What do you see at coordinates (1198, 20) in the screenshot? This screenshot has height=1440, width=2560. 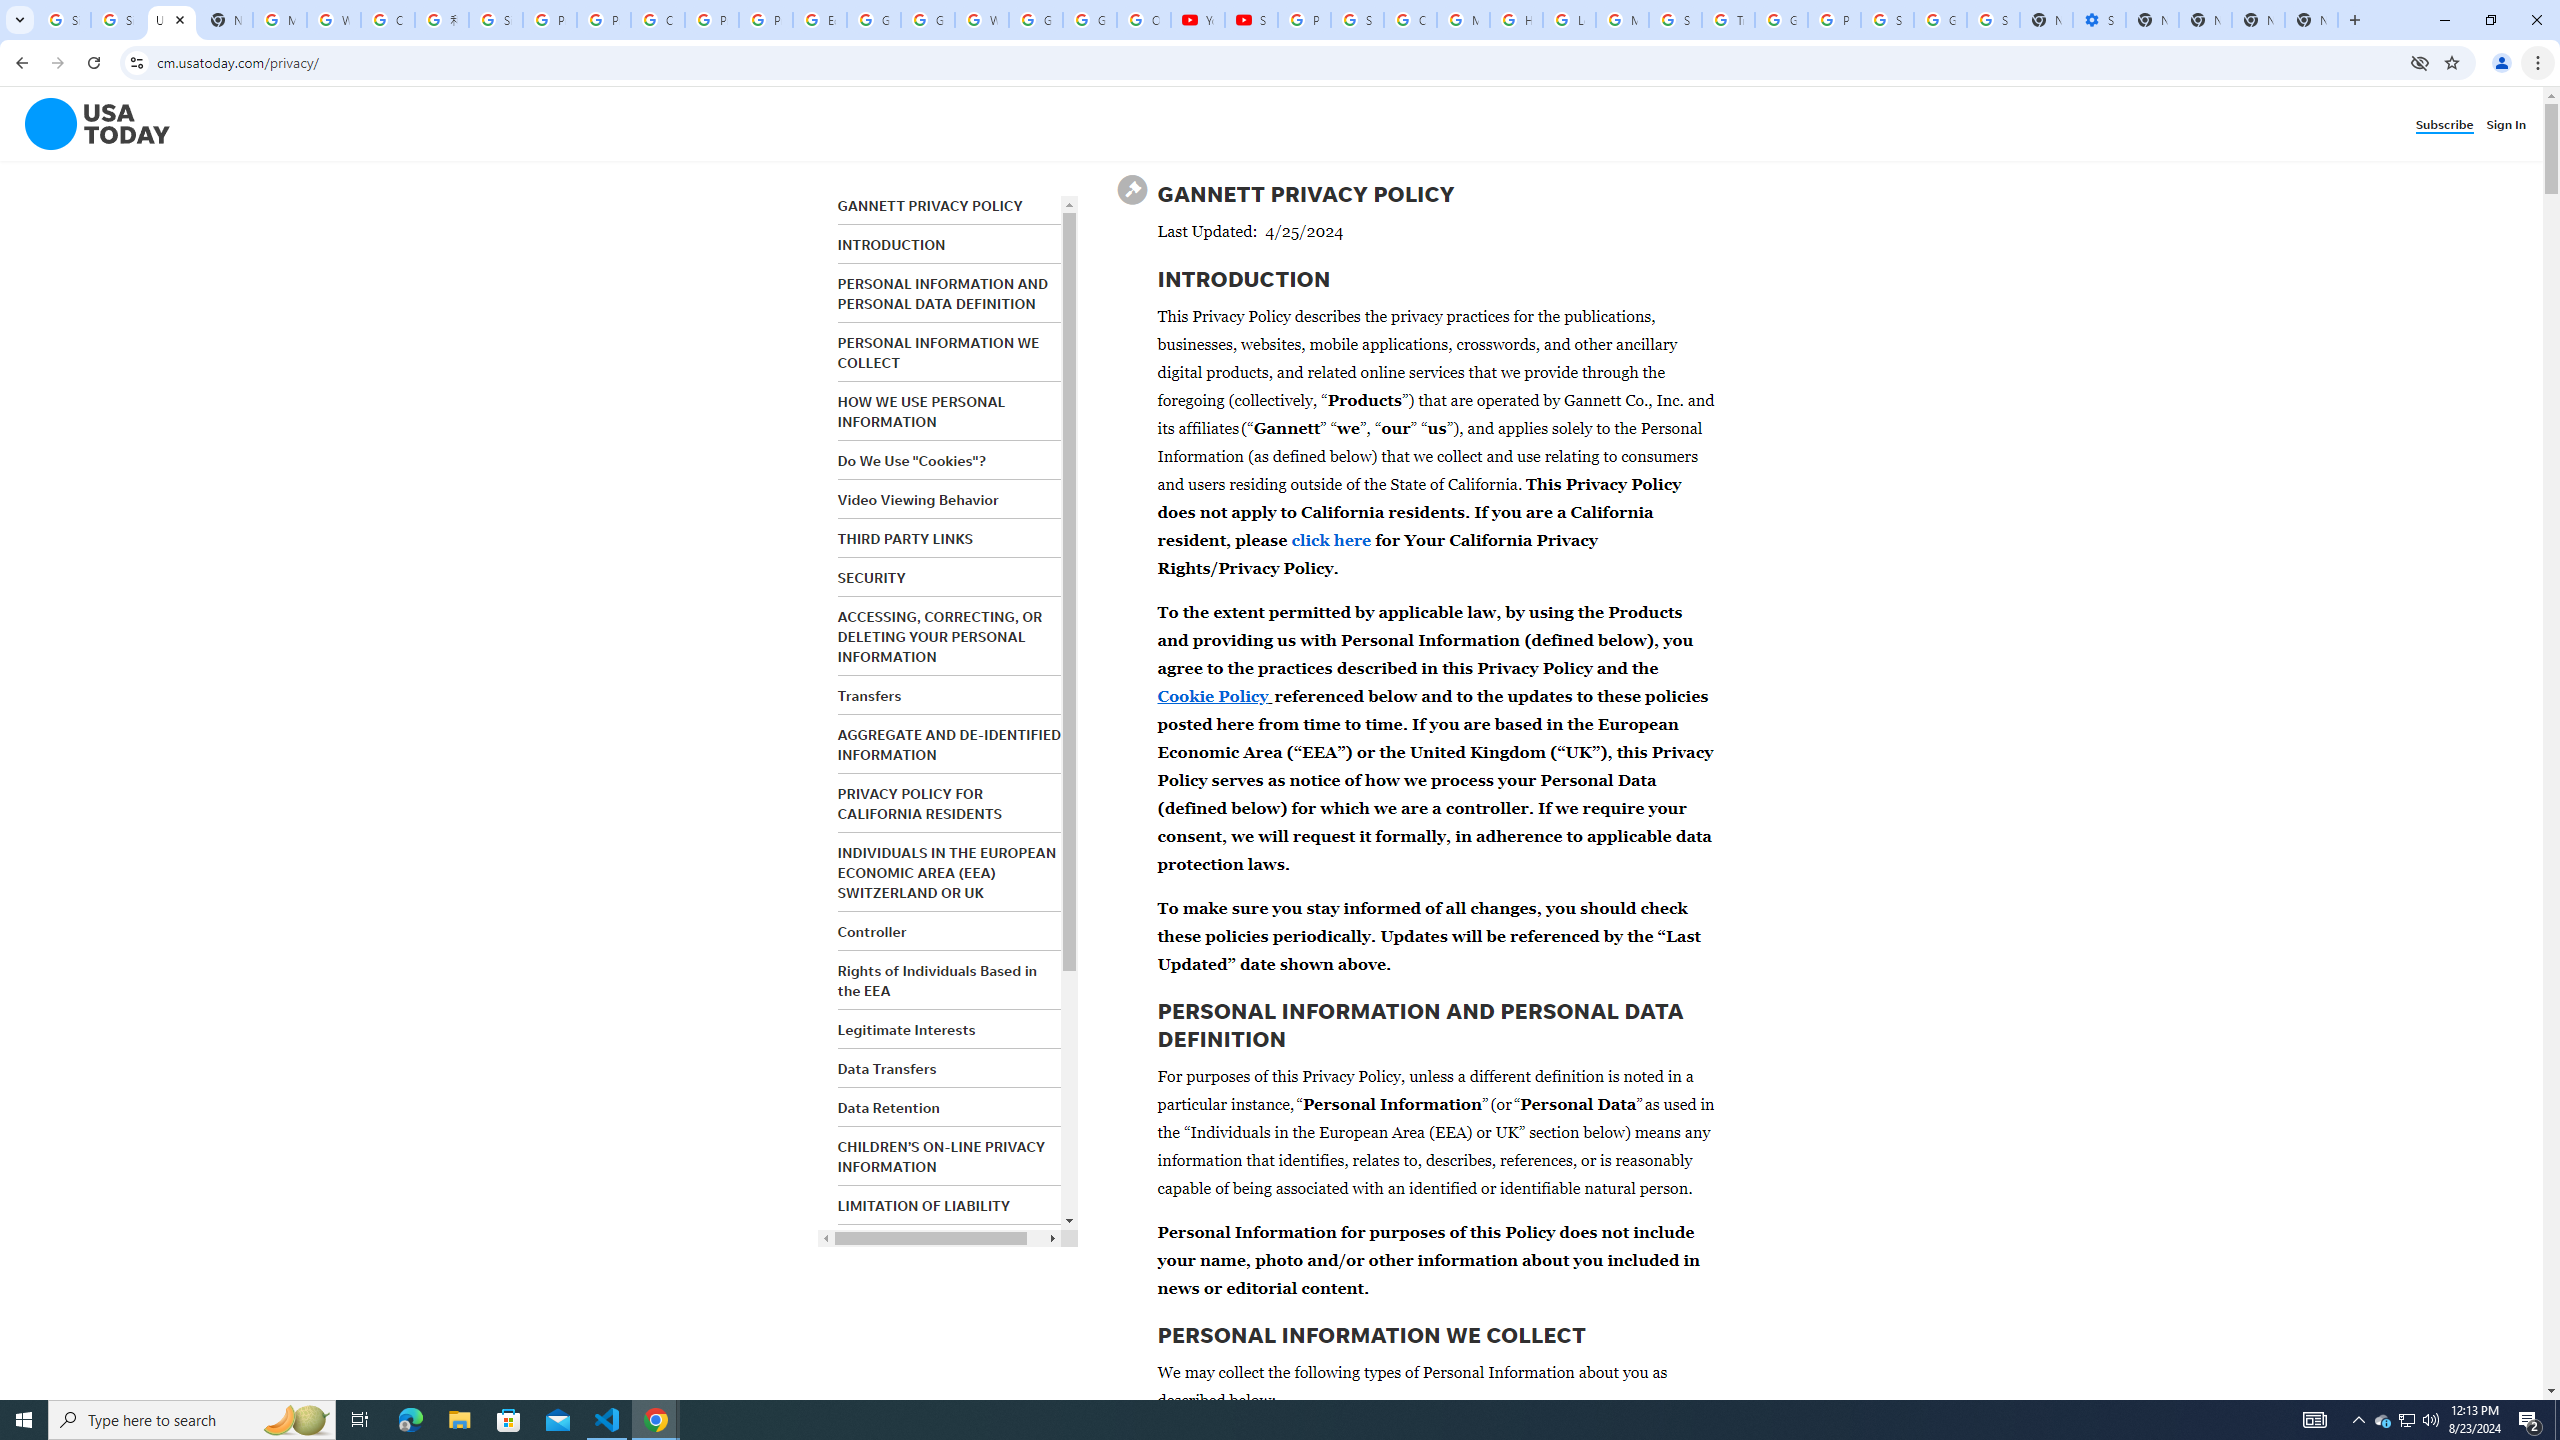 I see `YouTube` at bounding box center [1198, 20].